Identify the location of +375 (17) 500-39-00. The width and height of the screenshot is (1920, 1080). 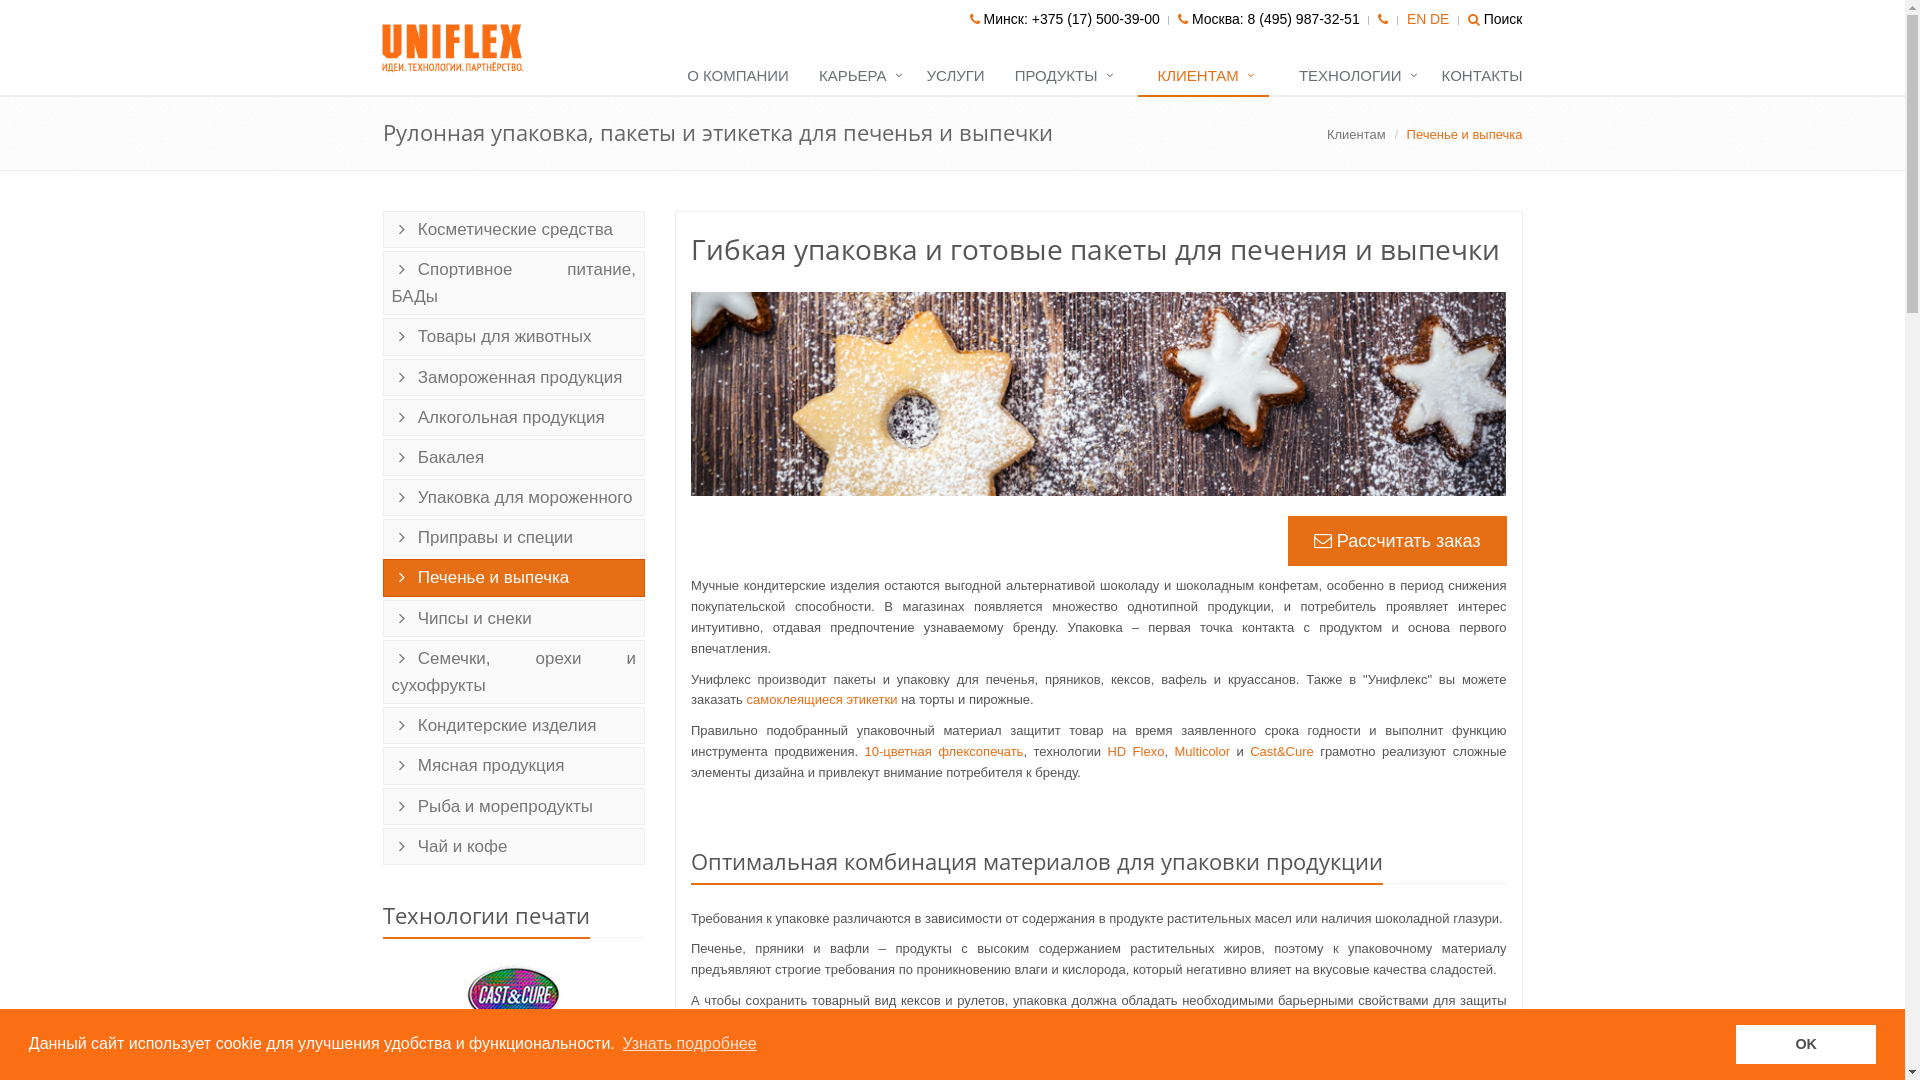
(1096, 19).